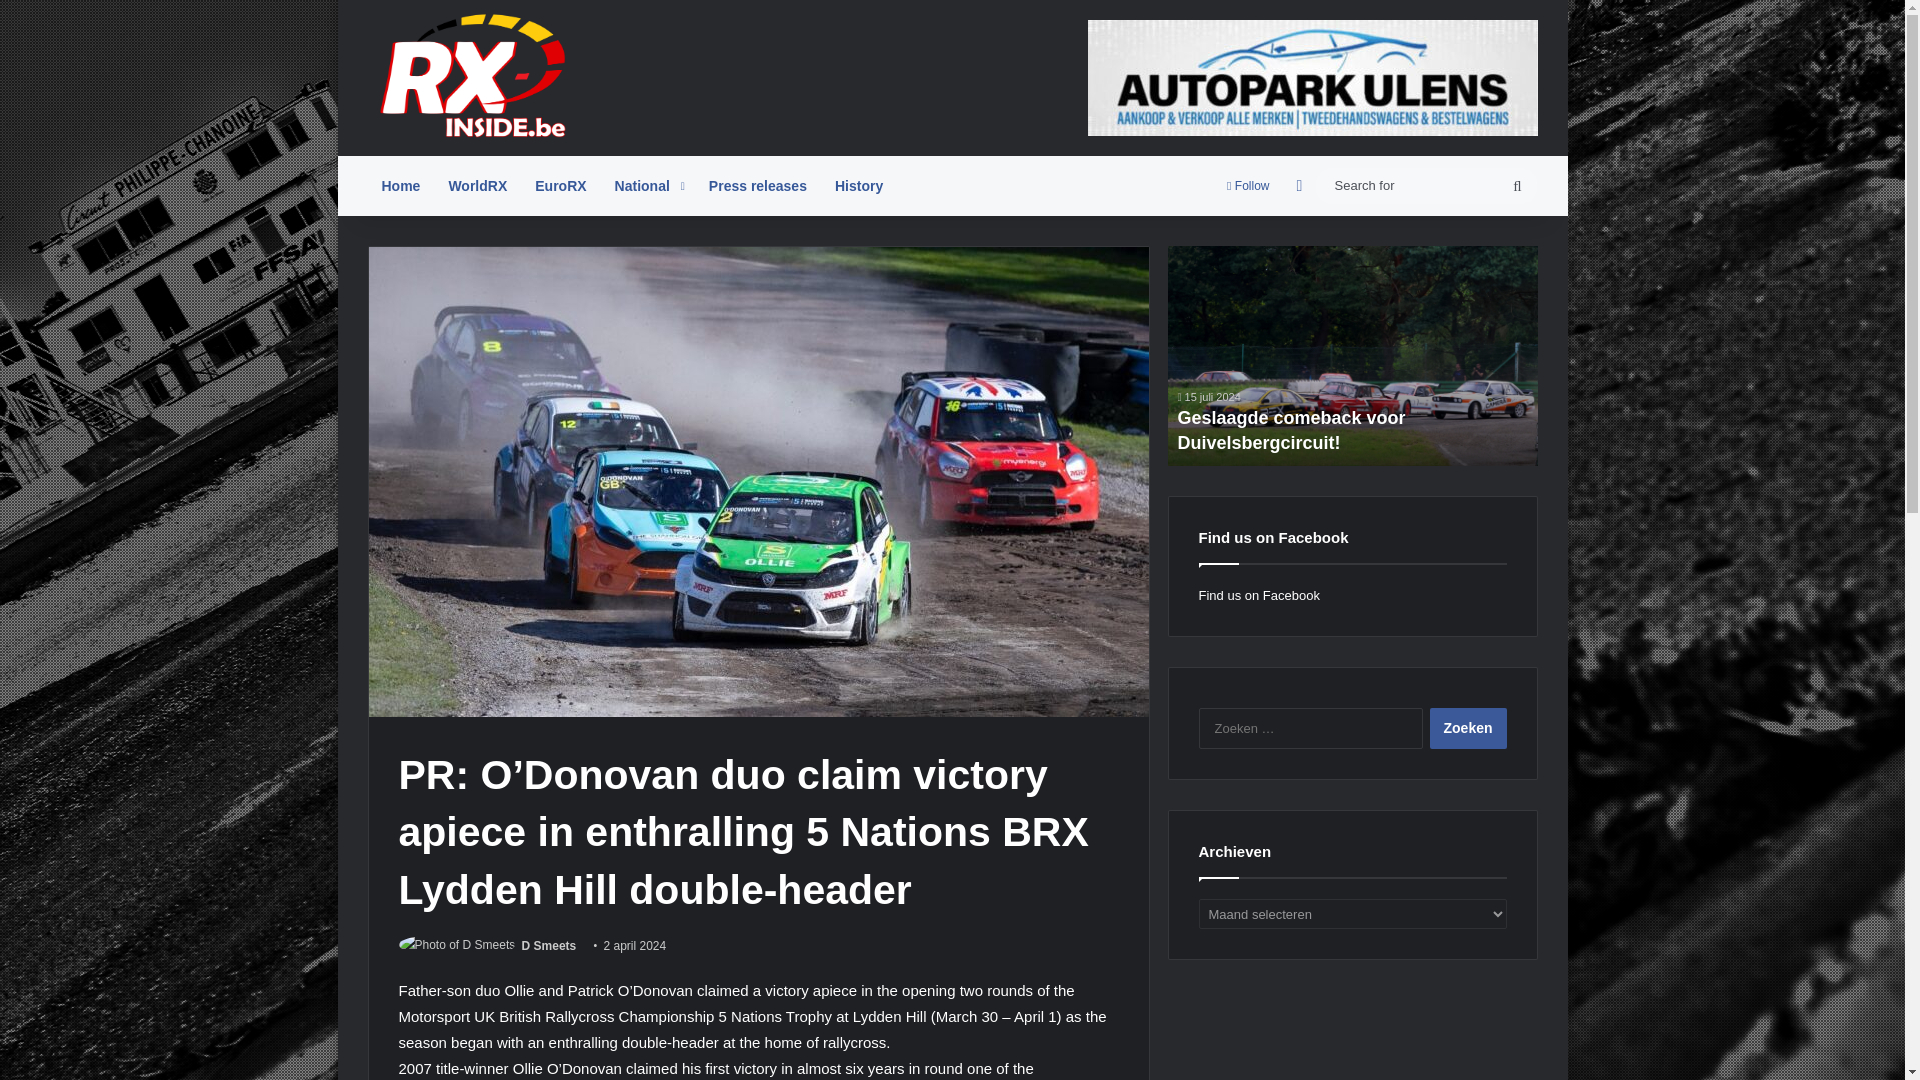 Image resolution: width=1920 pixels, height=1080 pixels. I want to click on RX-inside, so click(478, 74).